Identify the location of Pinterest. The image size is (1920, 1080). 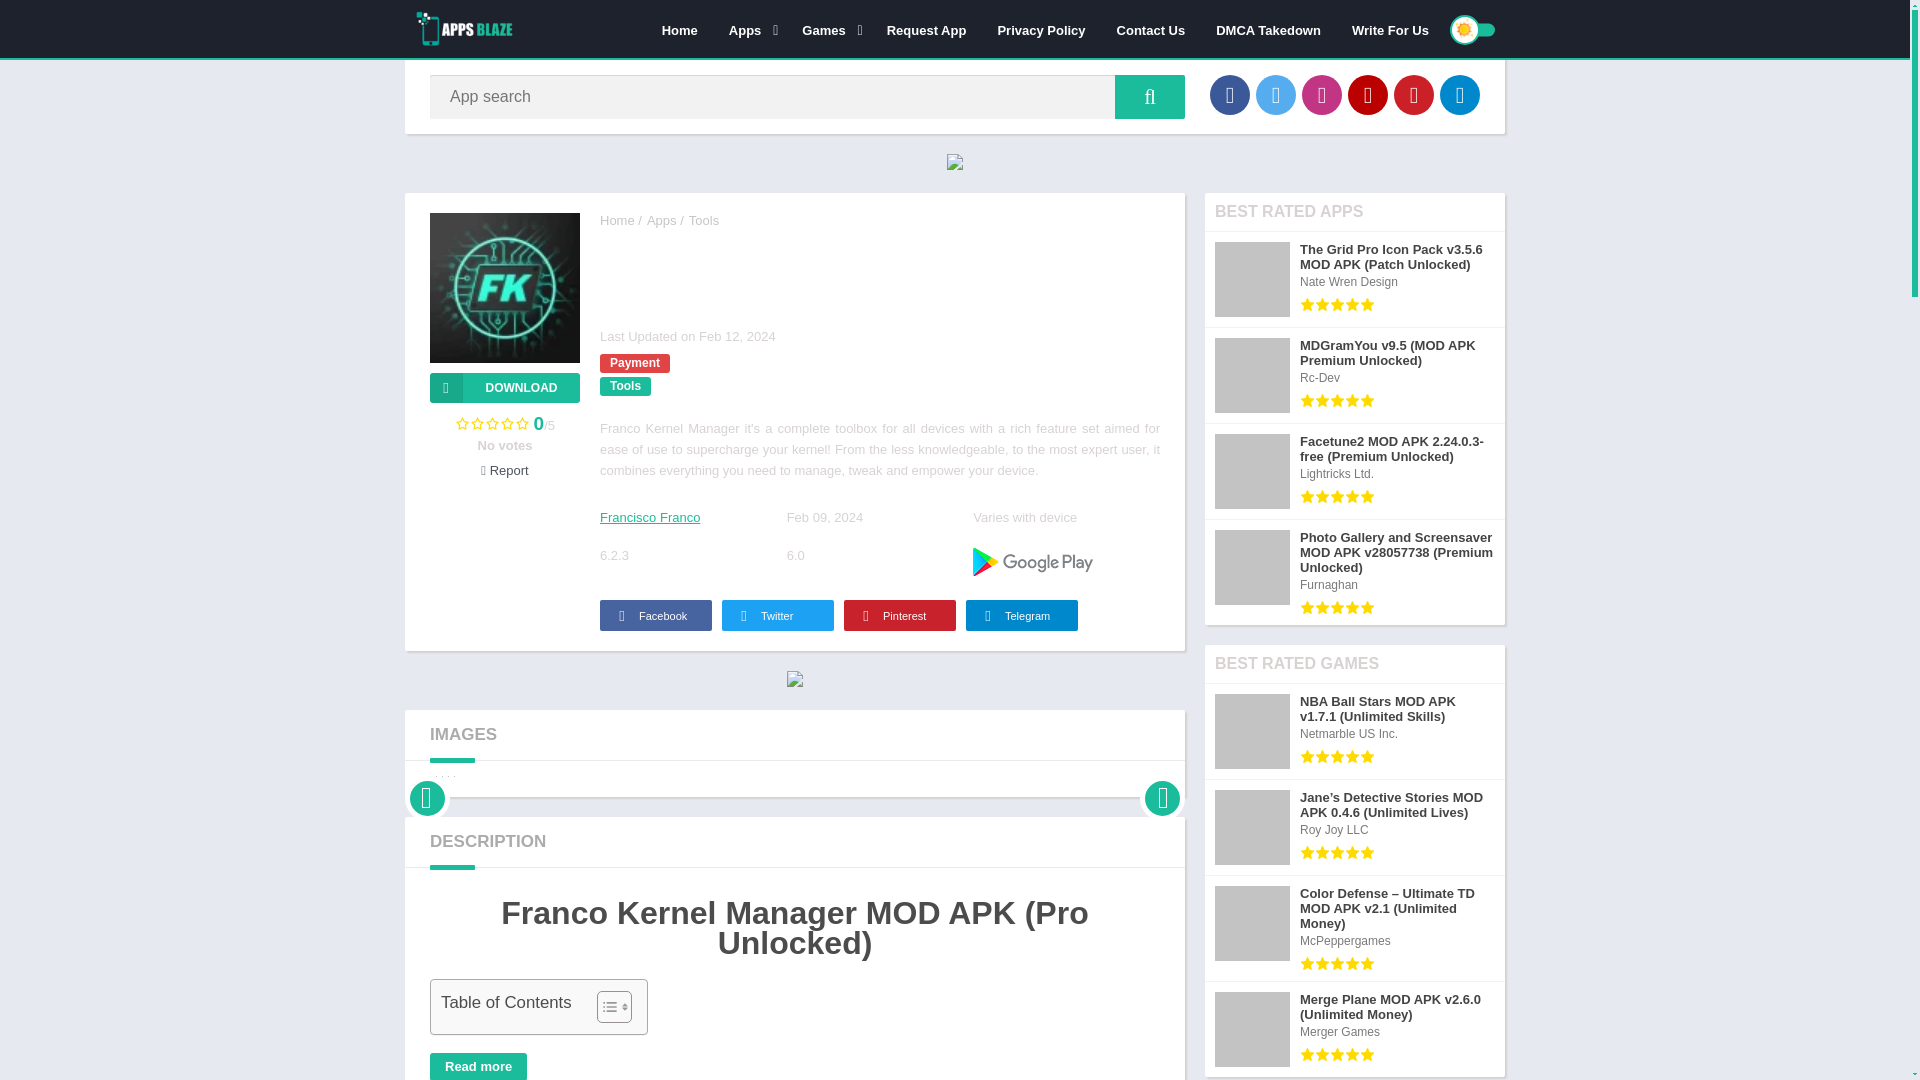
(1414, 94).